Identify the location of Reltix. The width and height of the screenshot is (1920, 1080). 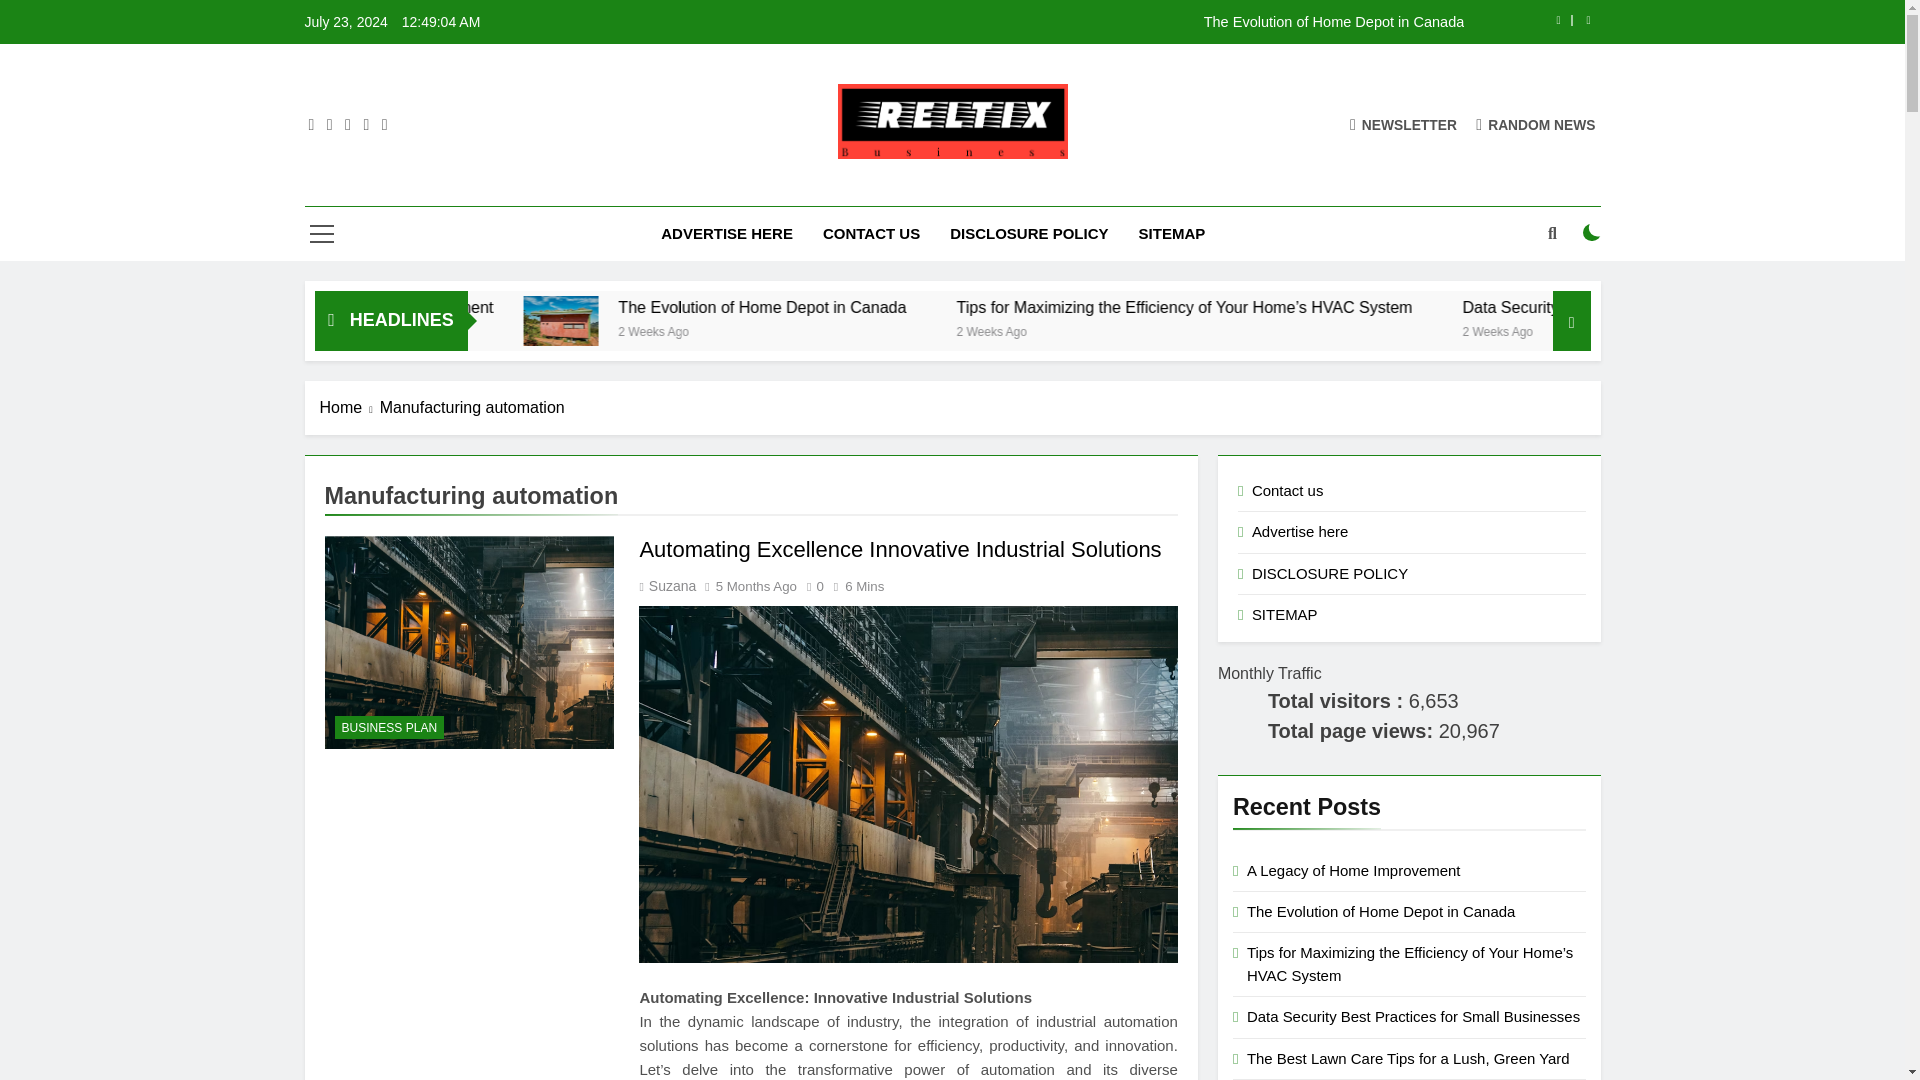
(690, 188).